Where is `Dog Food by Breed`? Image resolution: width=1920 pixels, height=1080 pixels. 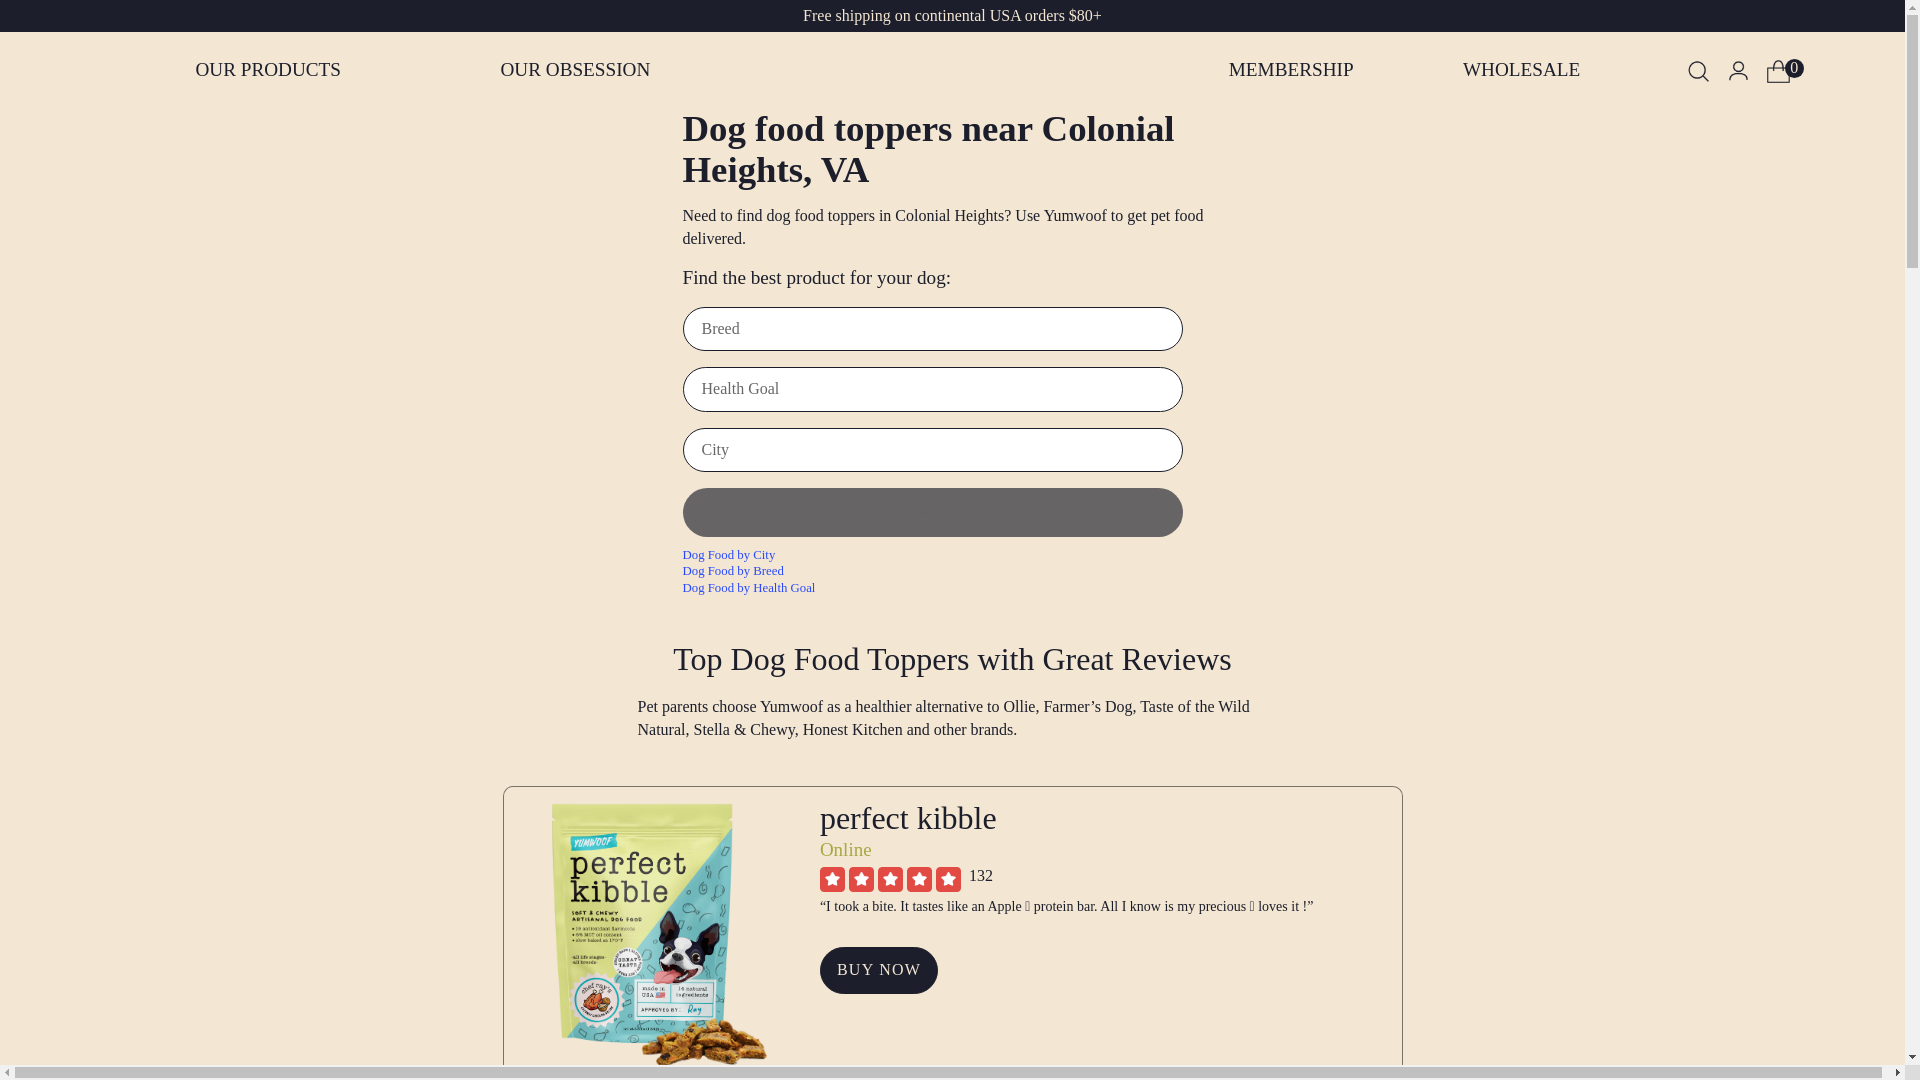
Dog Food by Breed is located at coordinates (951, 570).